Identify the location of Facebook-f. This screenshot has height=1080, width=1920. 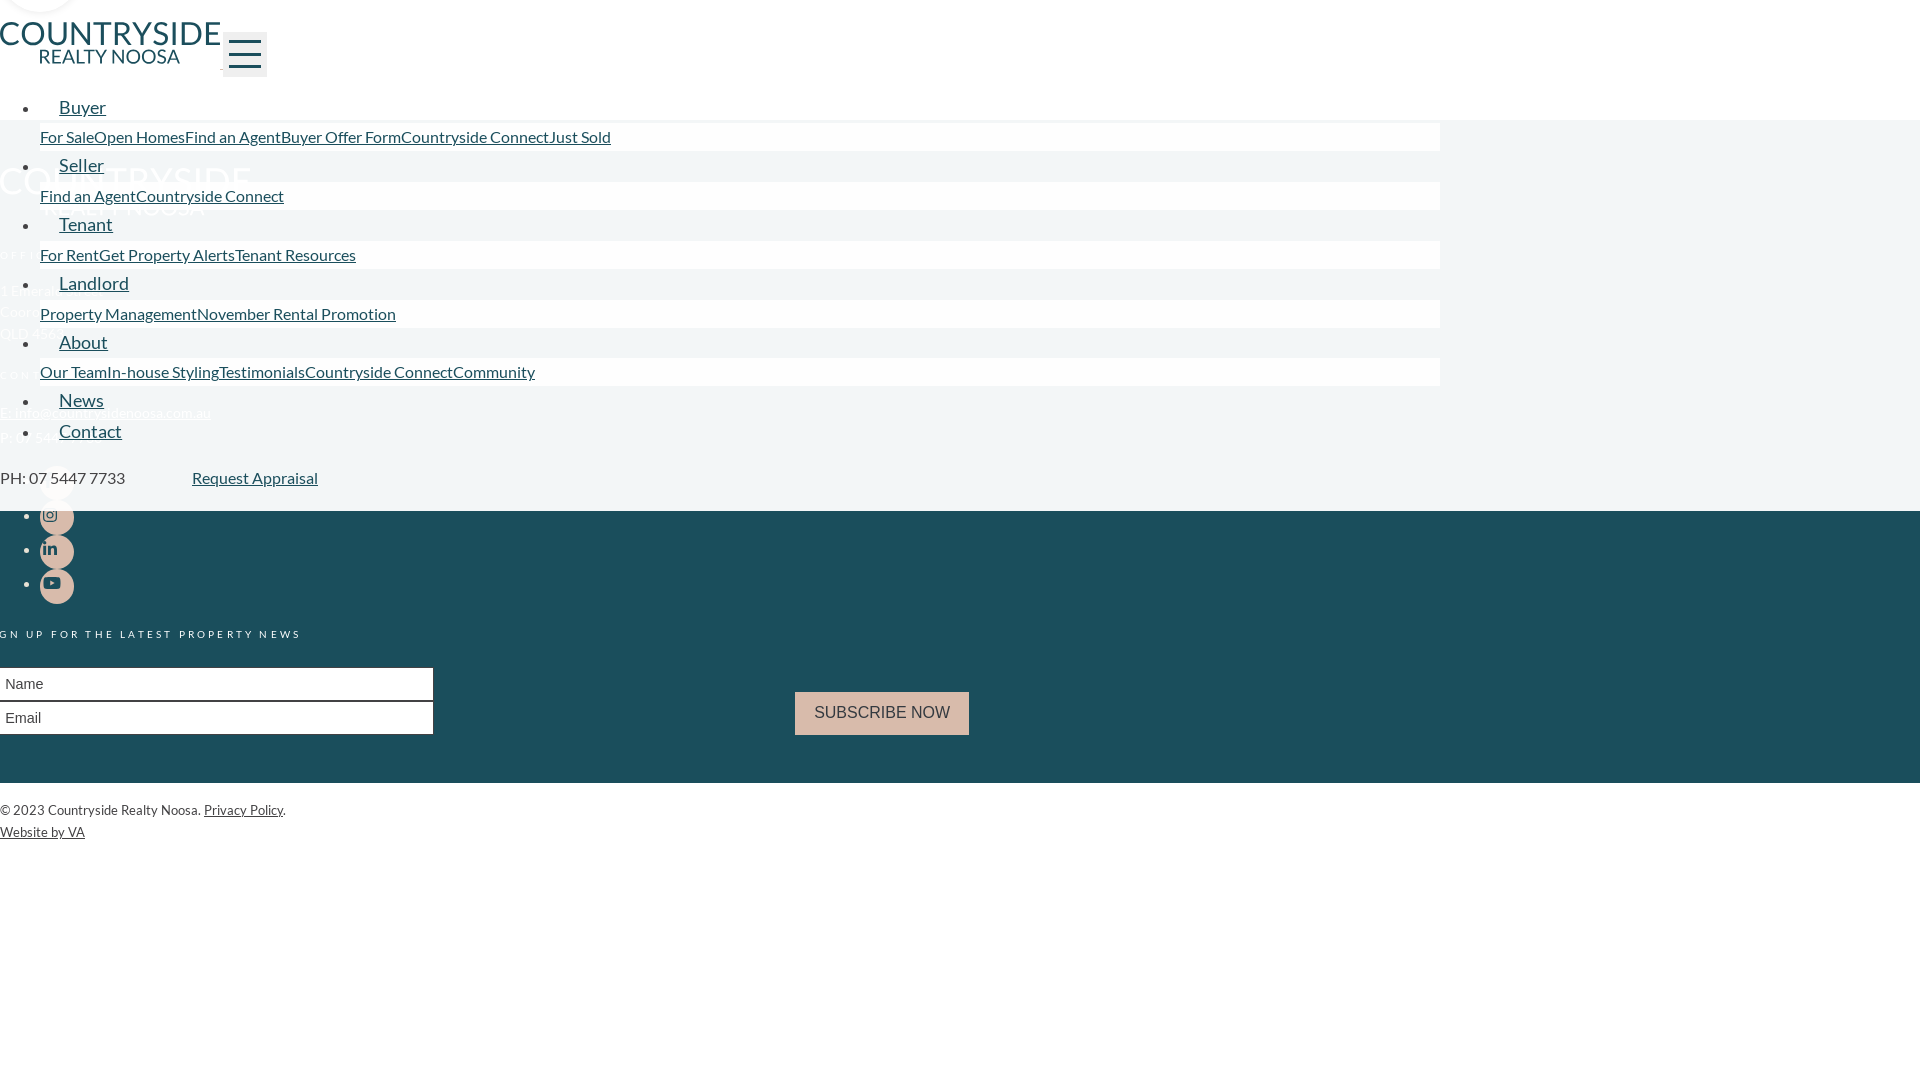
(57, 483).